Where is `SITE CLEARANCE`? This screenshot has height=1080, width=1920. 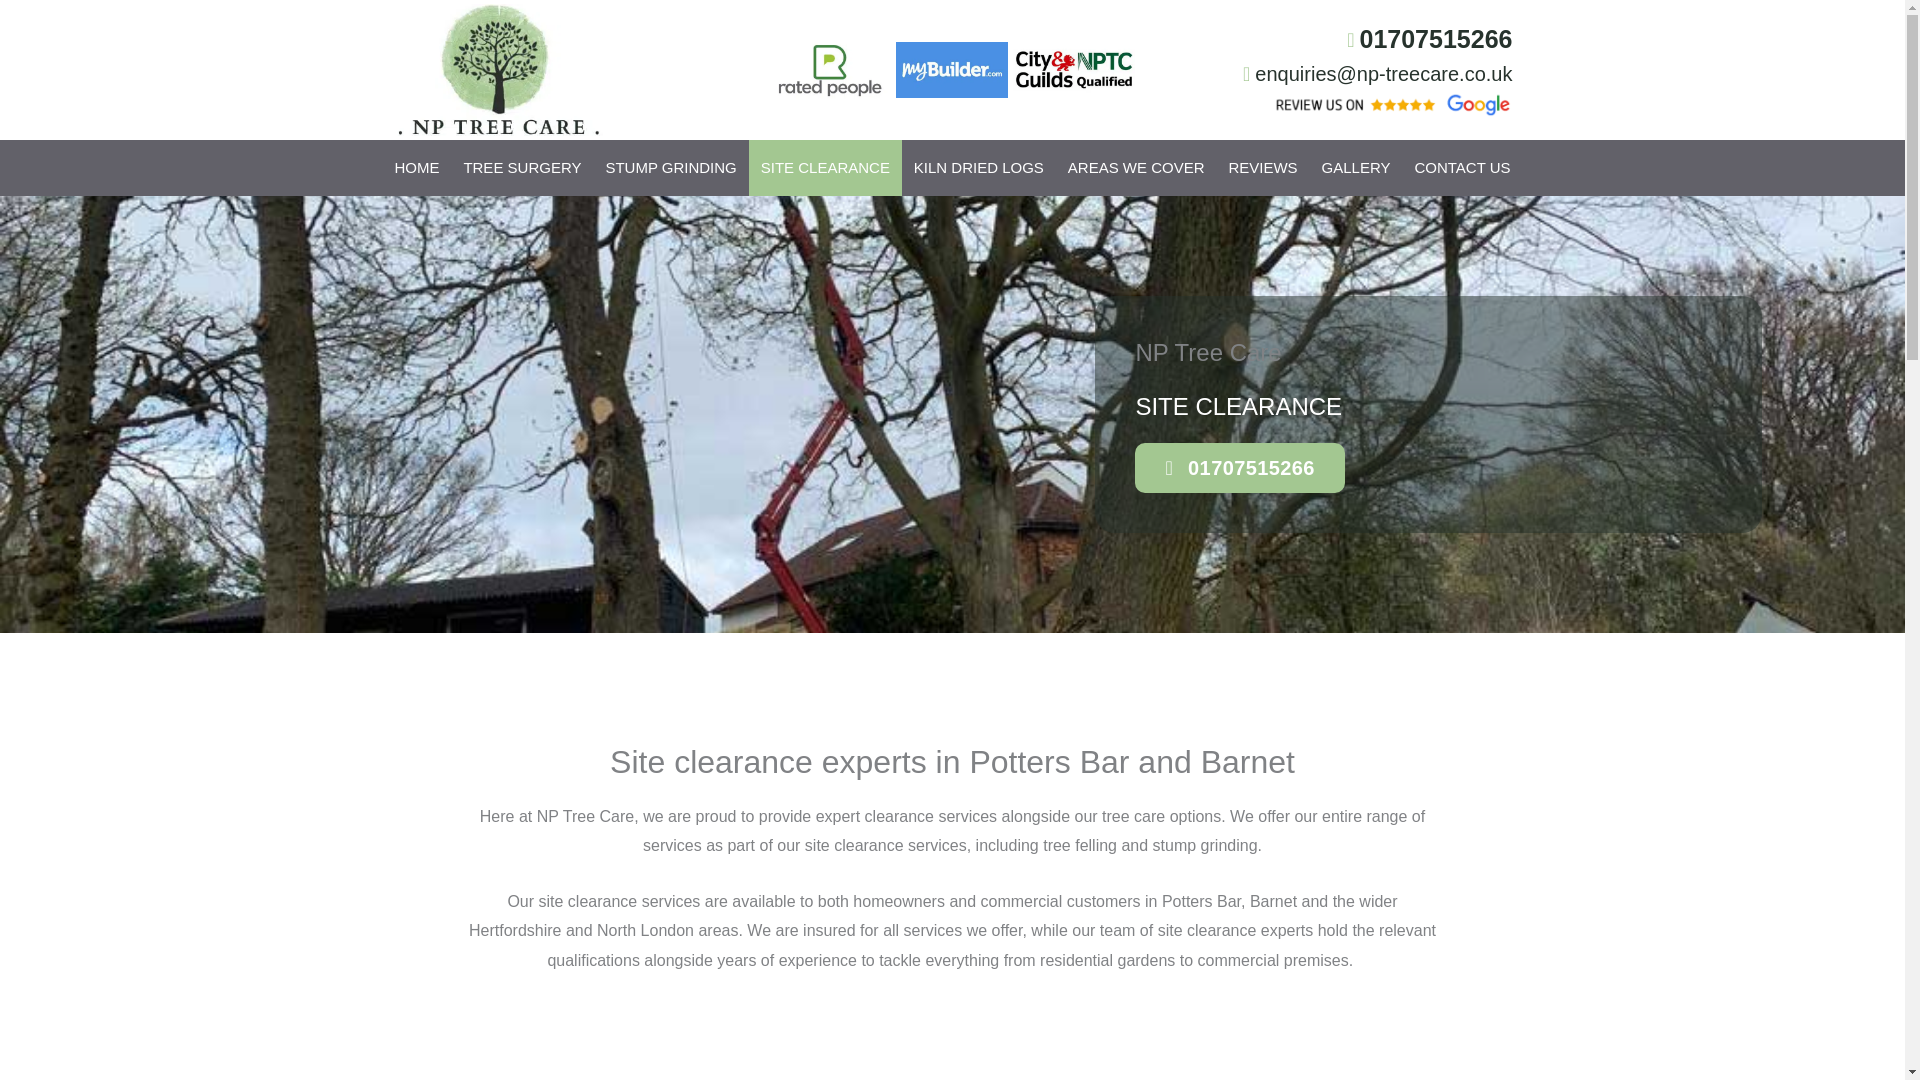 SITE CLEARANCE is located at coordinates (825, 168).